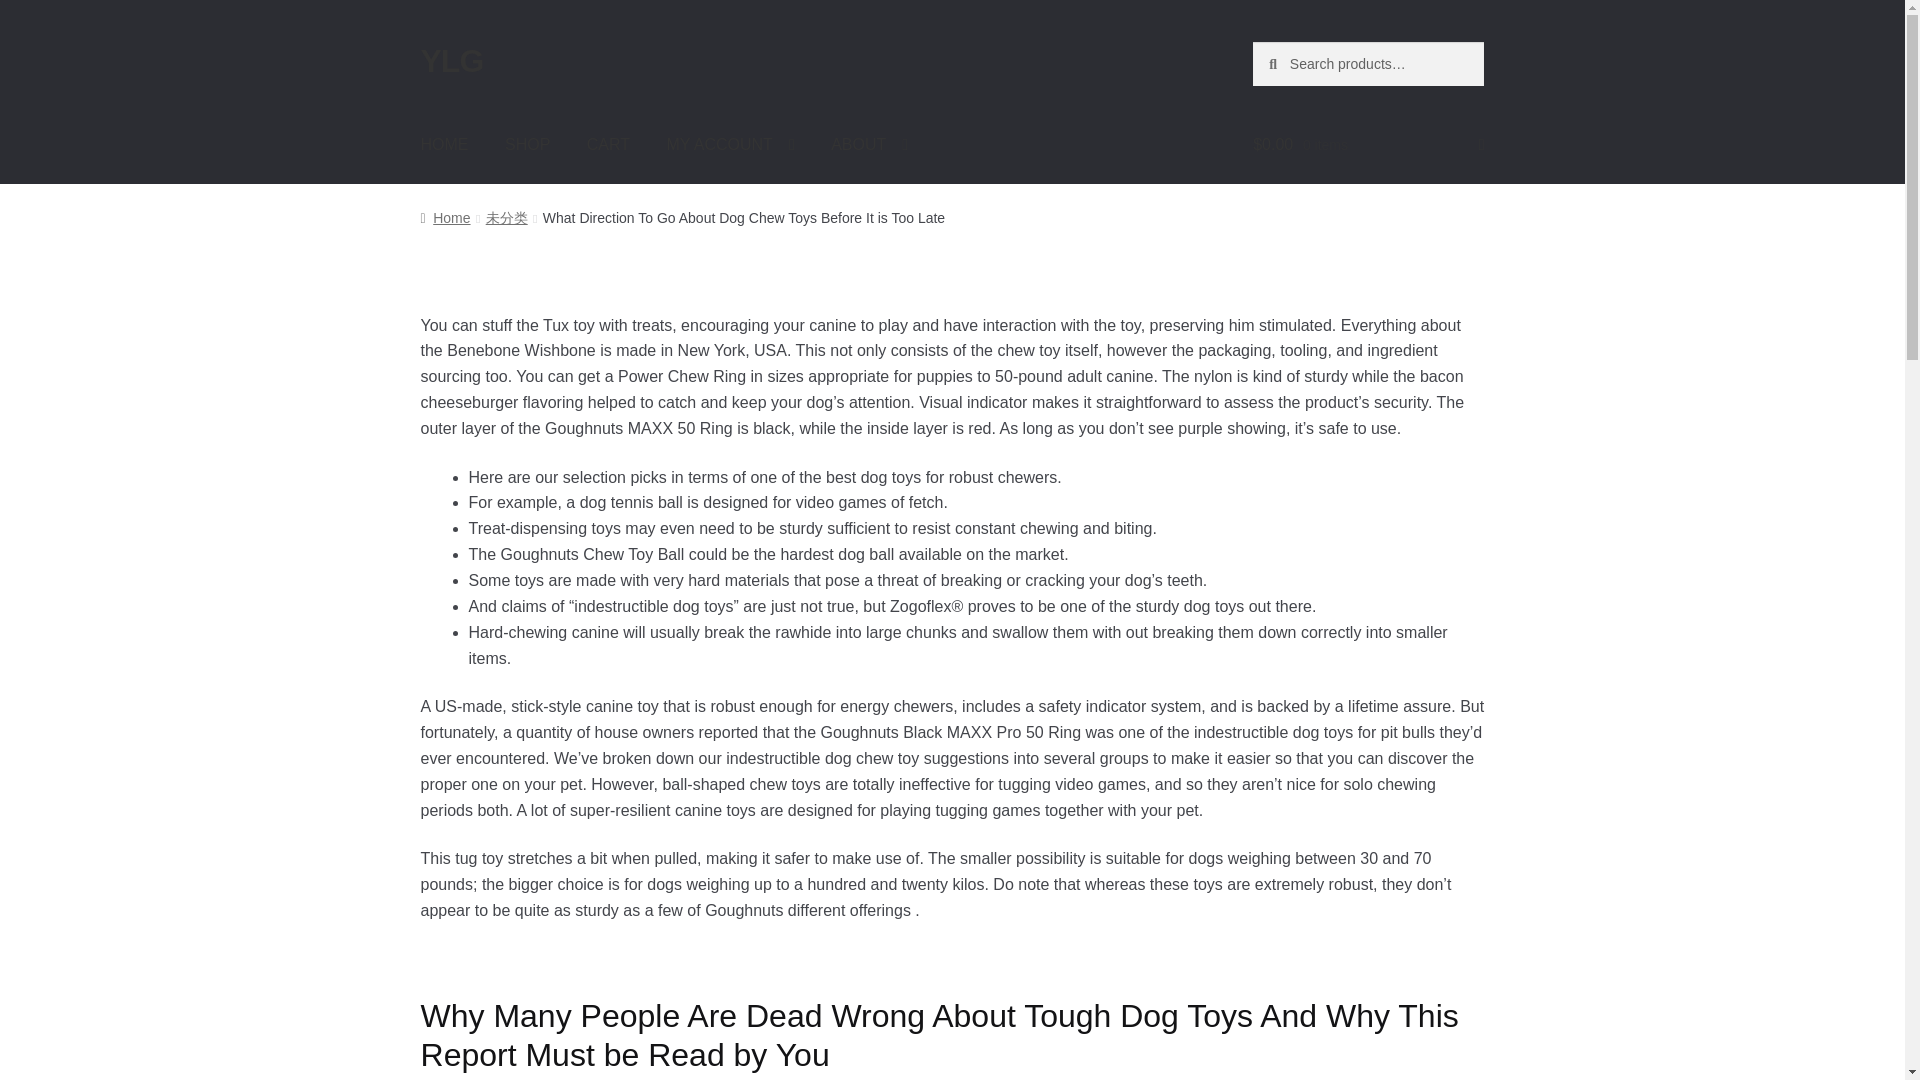 Image resolution: width=1920 pixels, height=1080 pixels. What do you see at coordinates (445, 144) in the screenshot?
I see `HOME` at bounding box center [445, 144].